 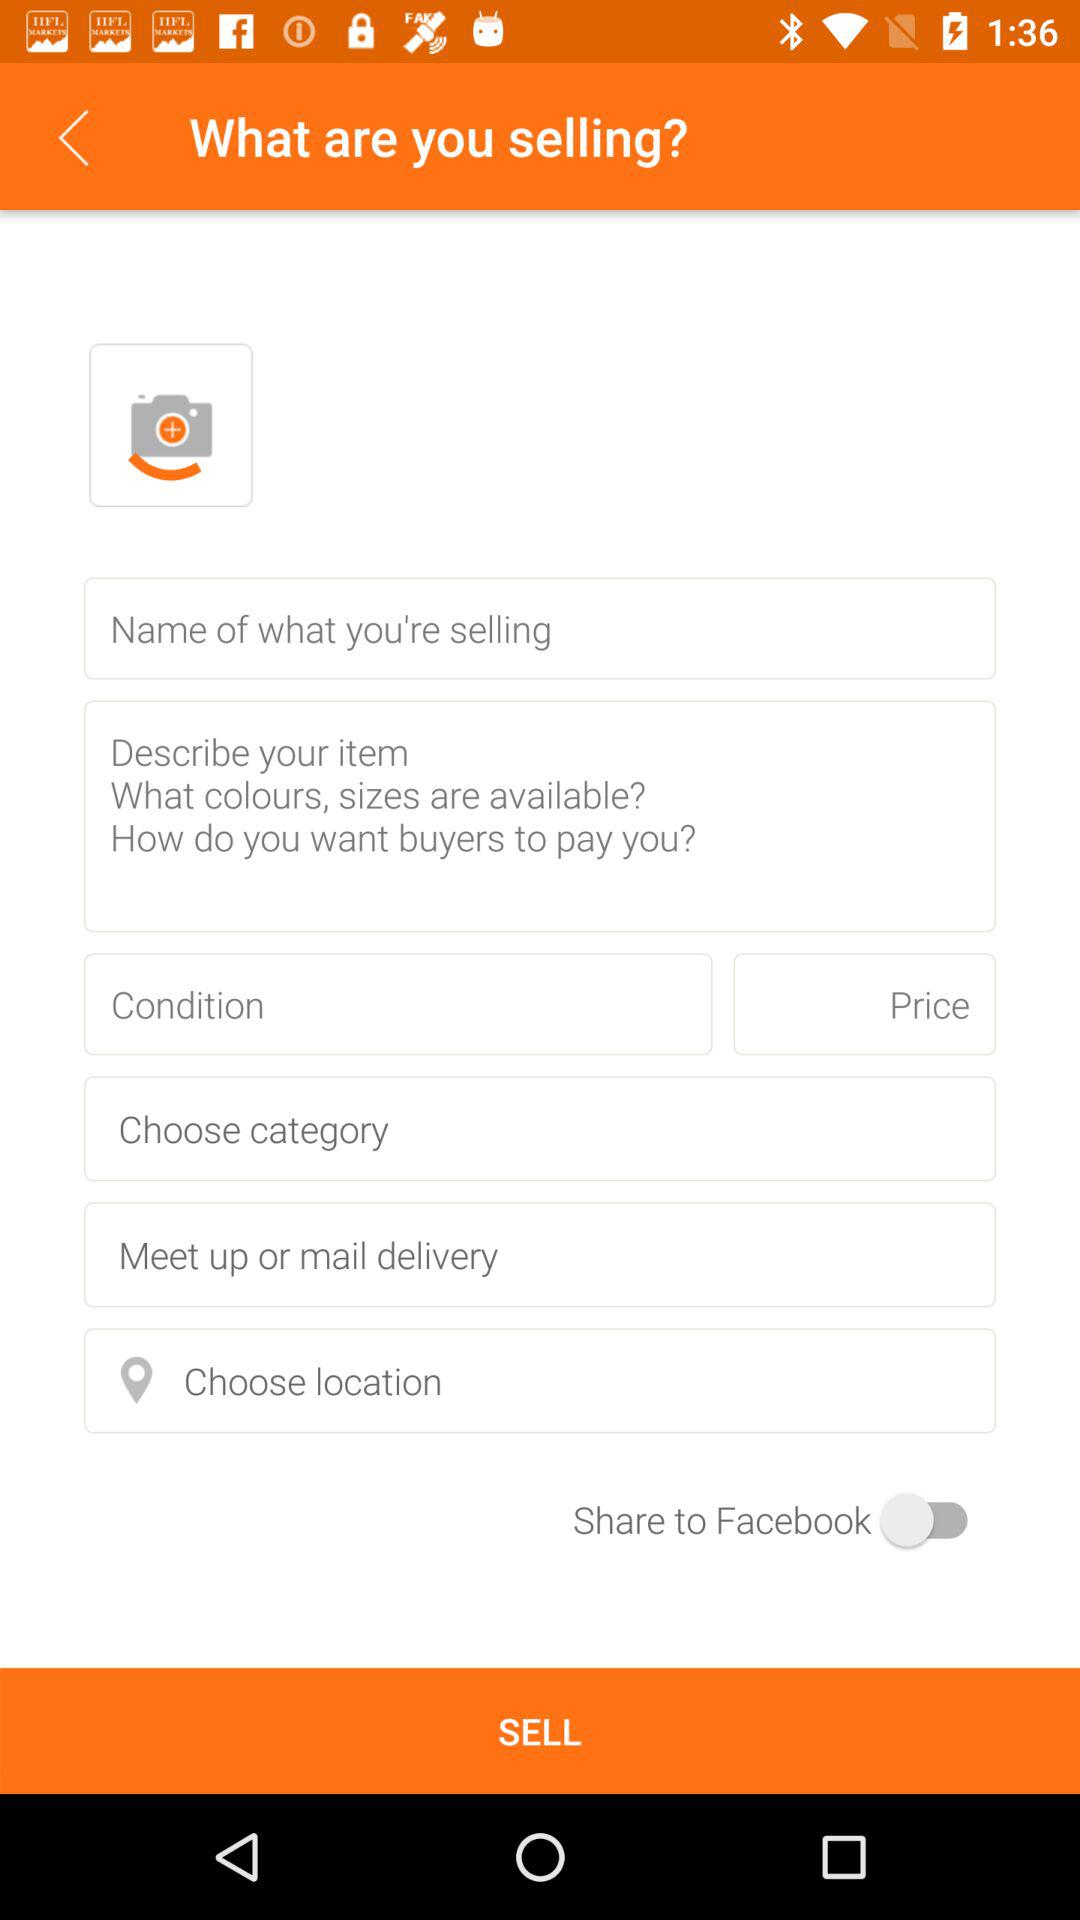 What do you see at coordinates (864, 1004) in the screenshot?
I see `open the icon next to    condition item` at bounding box center [864, 1004].